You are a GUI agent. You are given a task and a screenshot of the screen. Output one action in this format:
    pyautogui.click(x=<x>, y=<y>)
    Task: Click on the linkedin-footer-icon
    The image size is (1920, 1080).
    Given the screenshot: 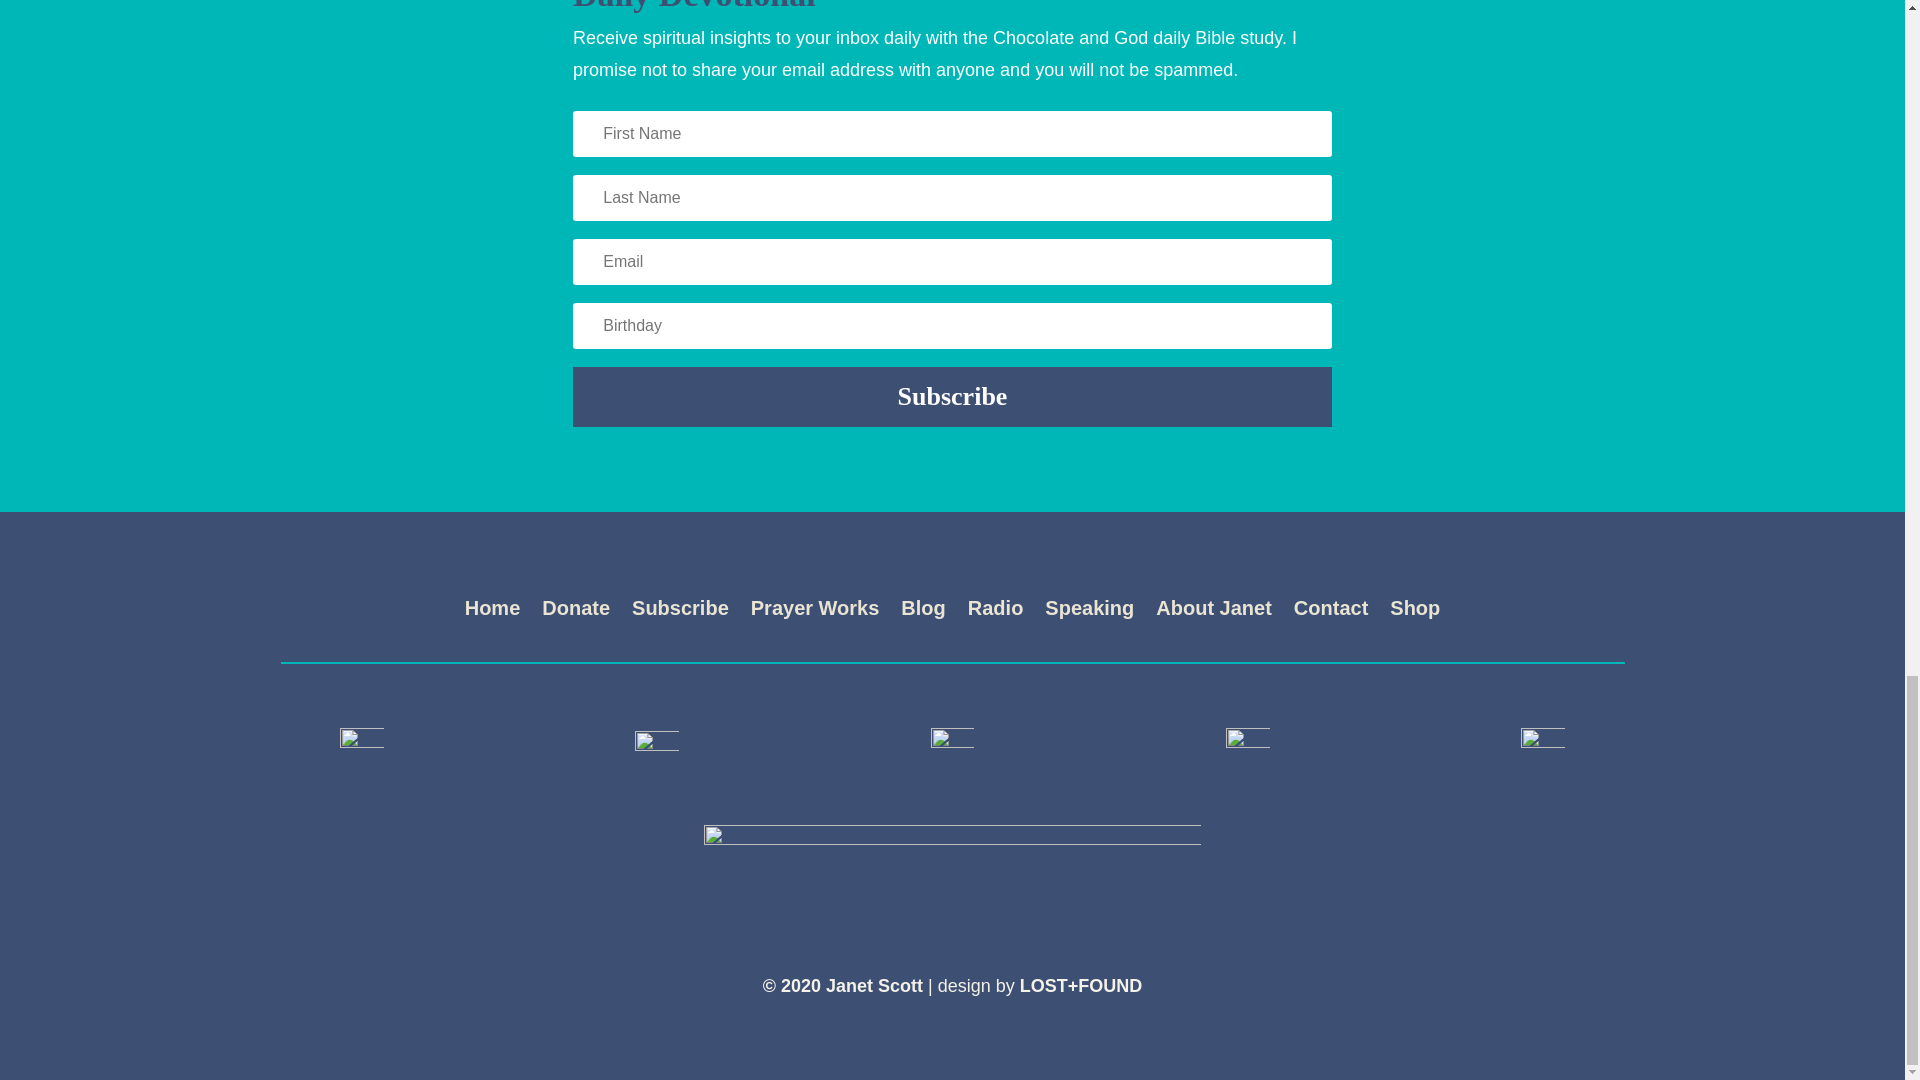 What is the action you would take?
    pyautogui.click(x=1542, y=750)
    